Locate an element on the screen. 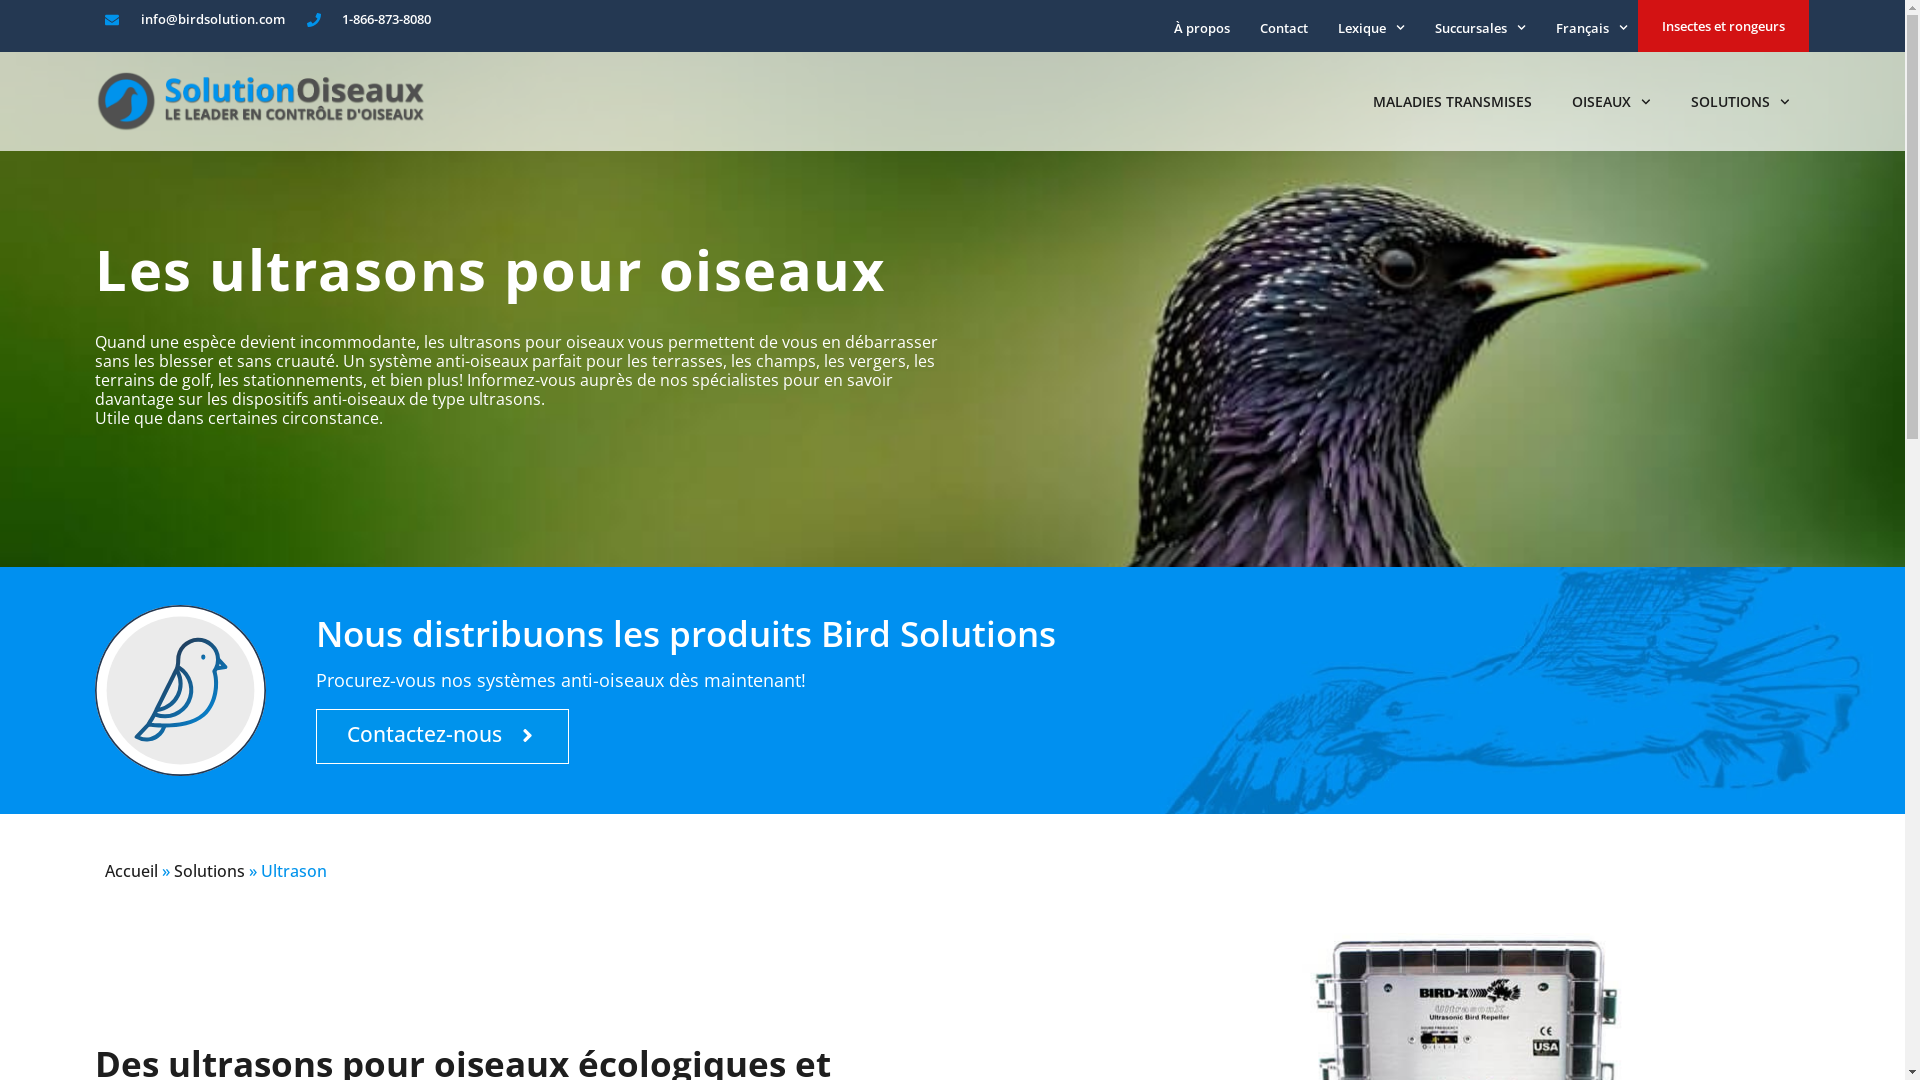 Image resolution: width=1920 pixels, height=1080 pixels. 1-866-873-8080 is located at coordinates (370, 20).